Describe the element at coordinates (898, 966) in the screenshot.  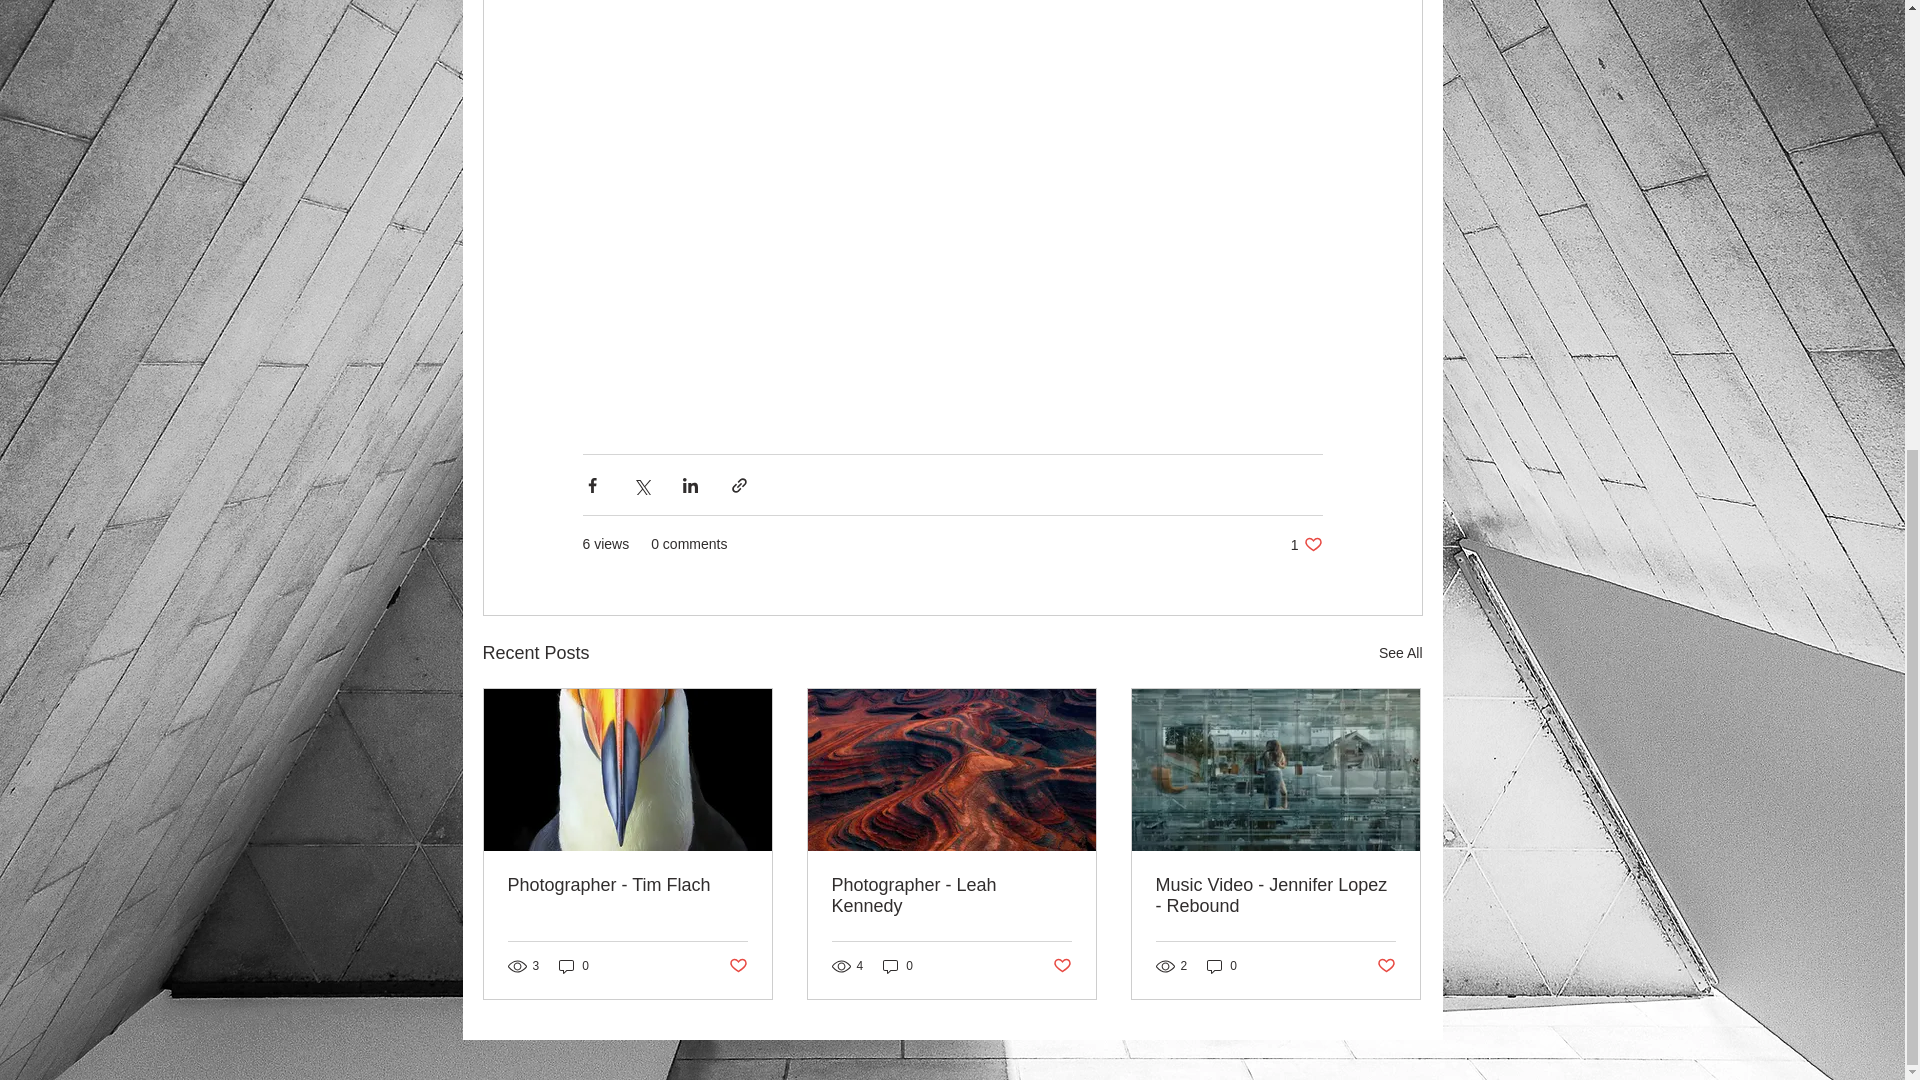
I see `0` at that location.